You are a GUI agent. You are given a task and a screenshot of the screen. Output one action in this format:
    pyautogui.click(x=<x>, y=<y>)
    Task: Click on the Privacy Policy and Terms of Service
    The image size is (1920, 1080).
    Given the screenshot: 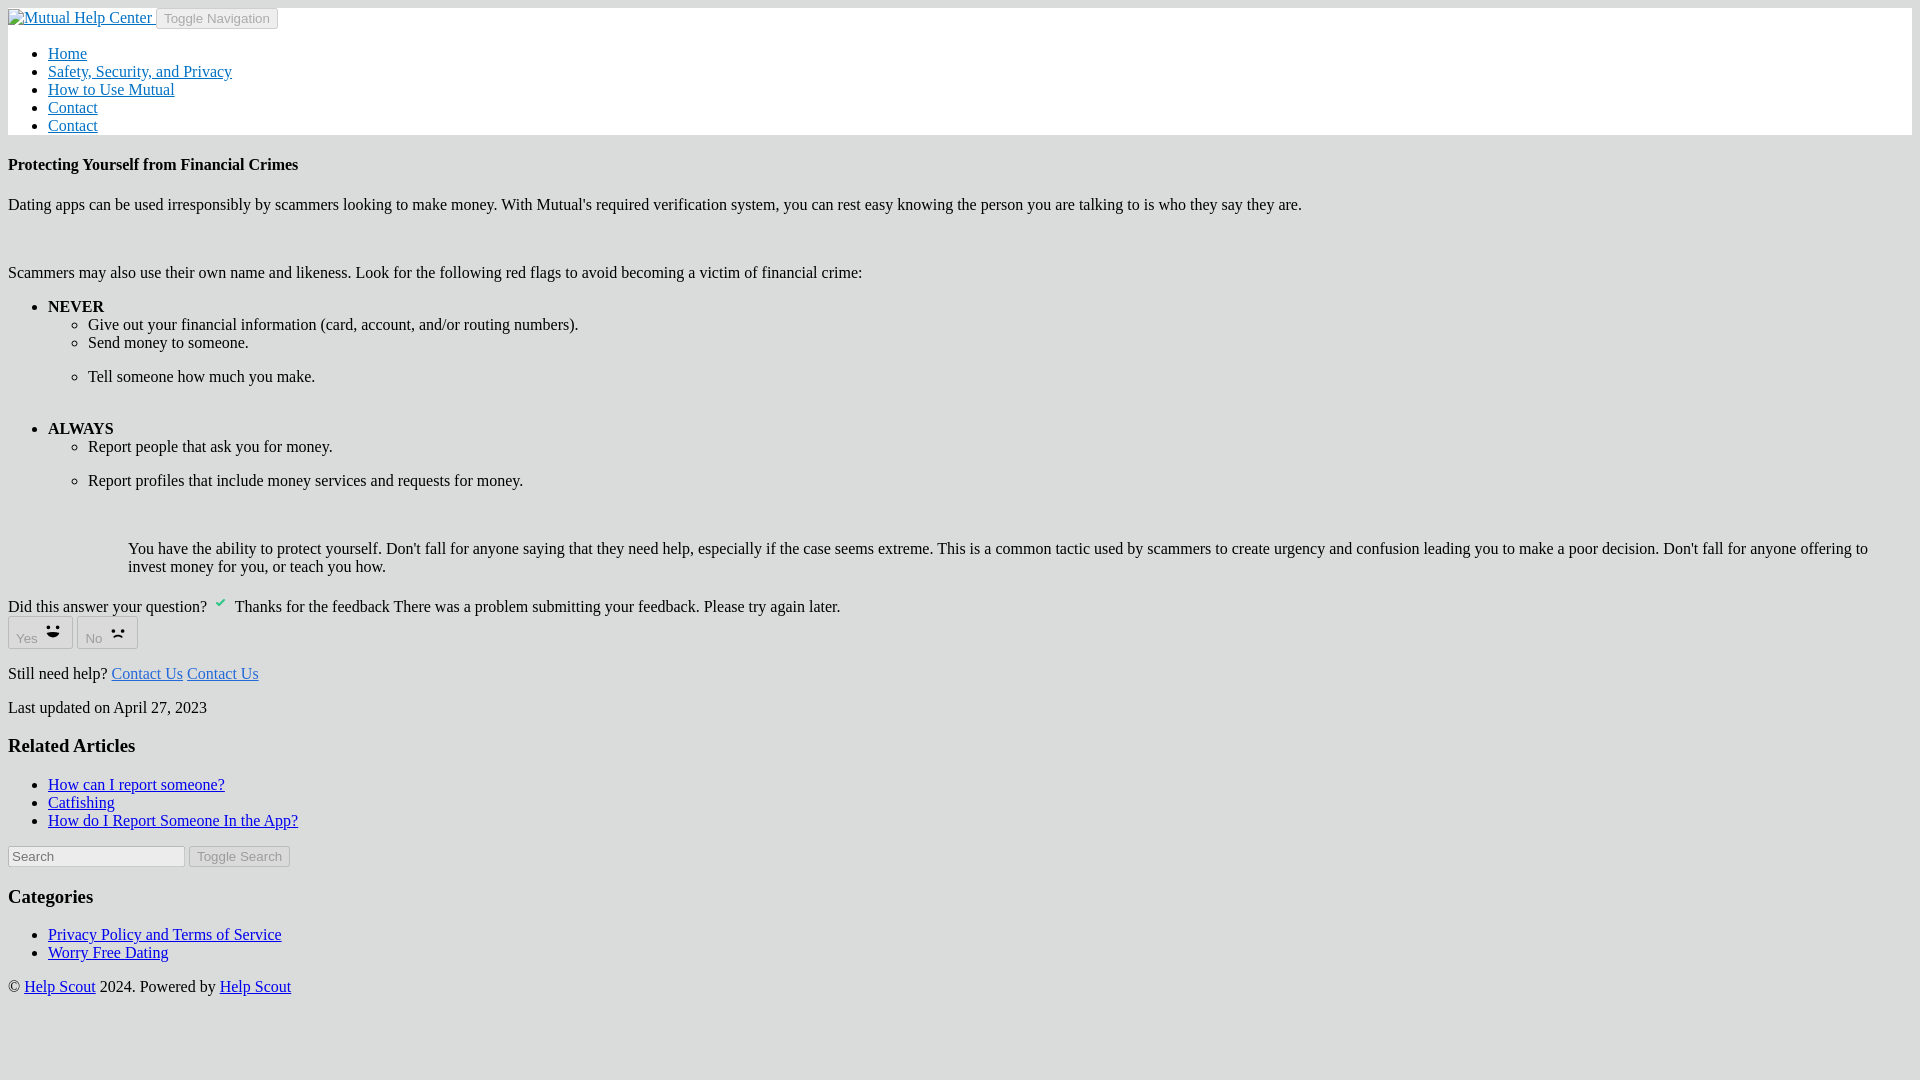 What is the action you would take?
    pyautogui.click(x=165, y=934)
    